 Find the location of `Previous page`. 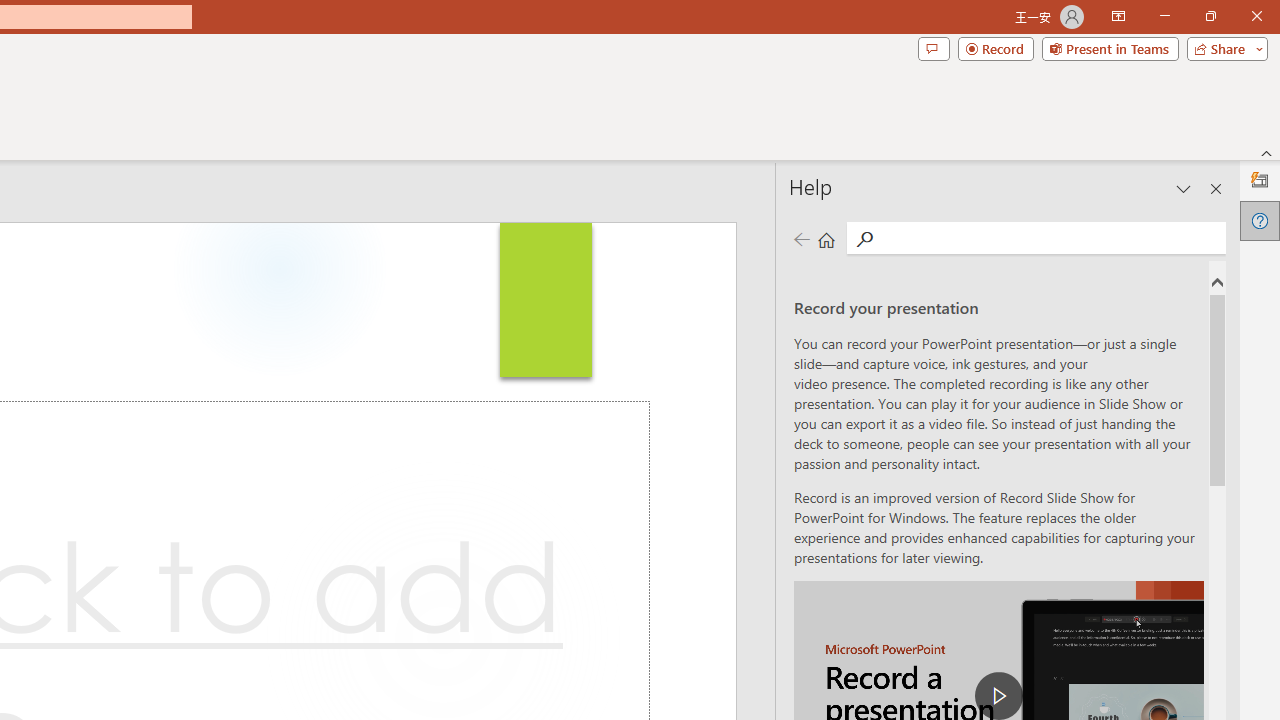

Previous page is located at coordinates (801, 238).